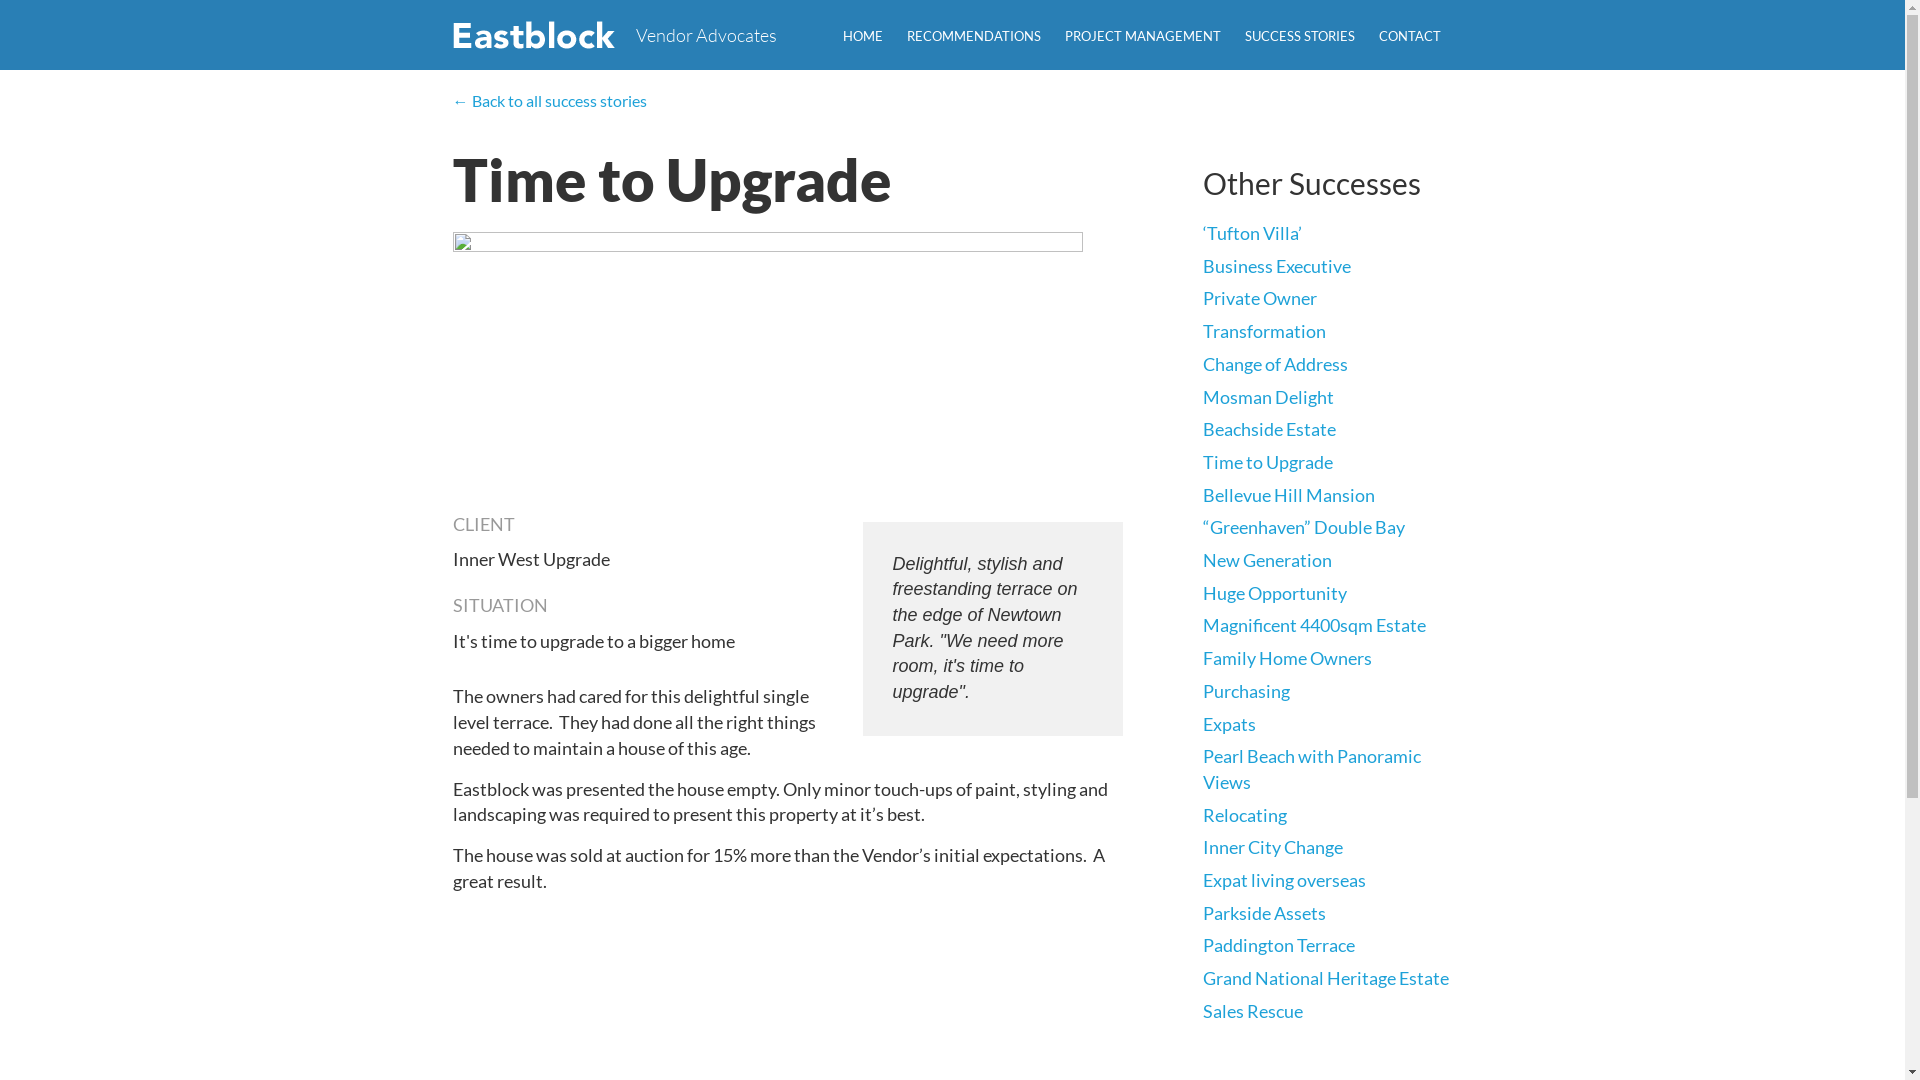 The height and width of the screenshot is (1080, 1920). Describe the element at coordinates (1278, 945) in the screenshot. I see `Paddington Terrace` at that location.